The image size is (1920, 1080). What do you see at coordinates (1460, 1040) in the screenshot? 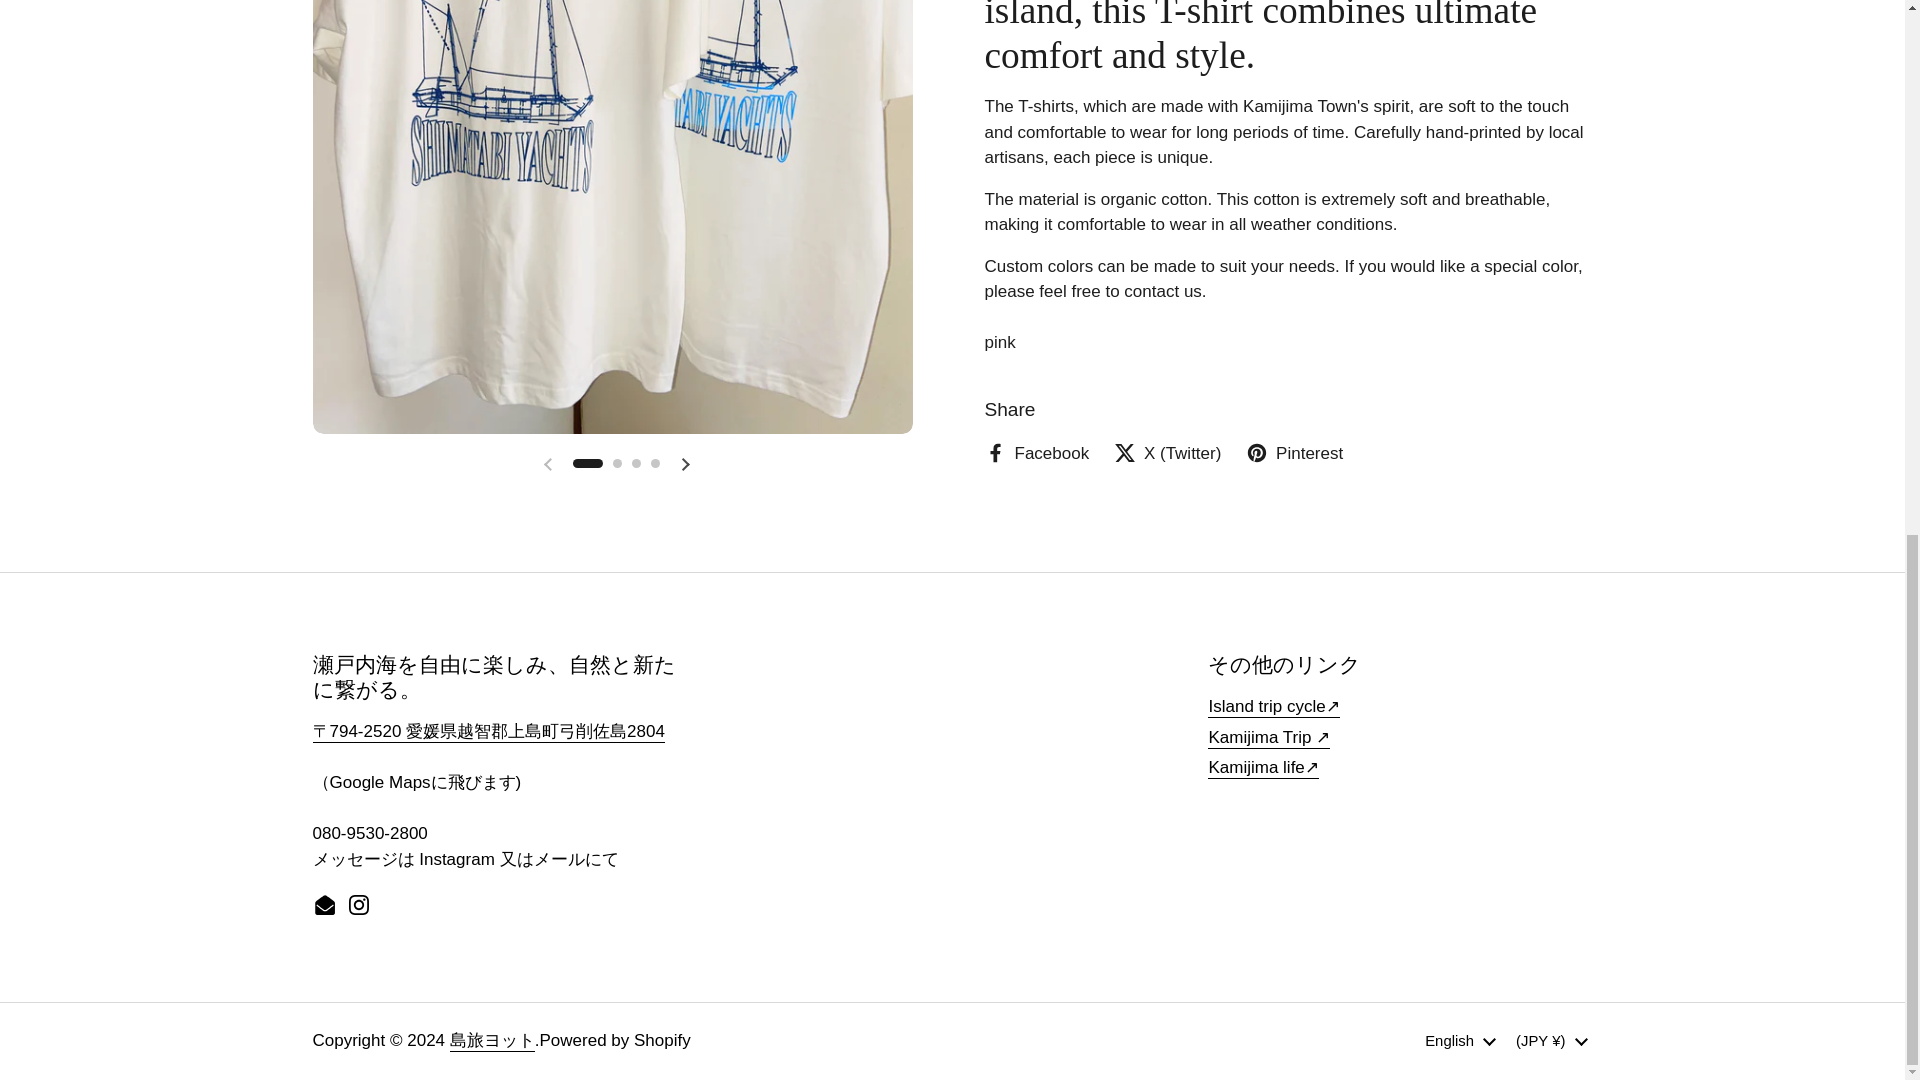
I see `English` at bounding box center [1460, 1040].